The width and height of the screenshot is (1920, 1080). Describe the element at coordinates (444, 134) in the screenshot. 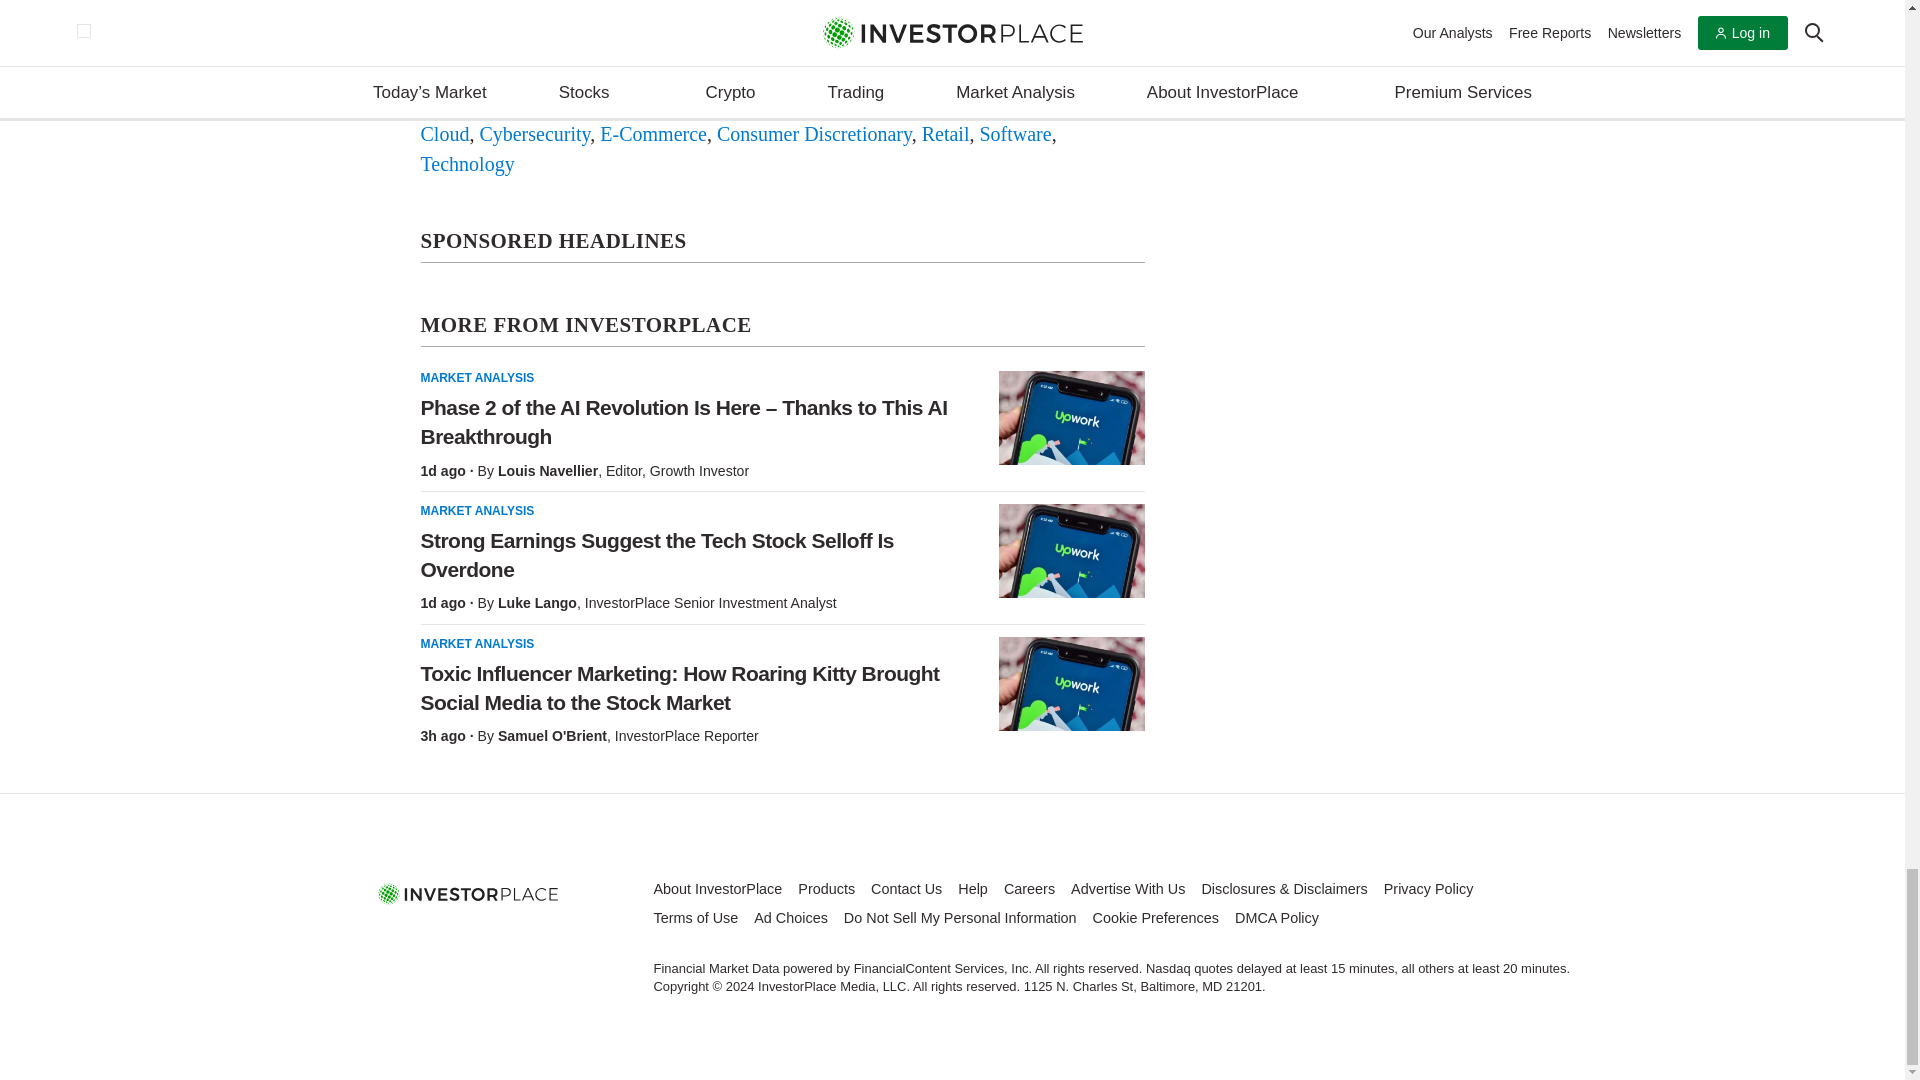

I see `Articles from Cloud industry` at that location.